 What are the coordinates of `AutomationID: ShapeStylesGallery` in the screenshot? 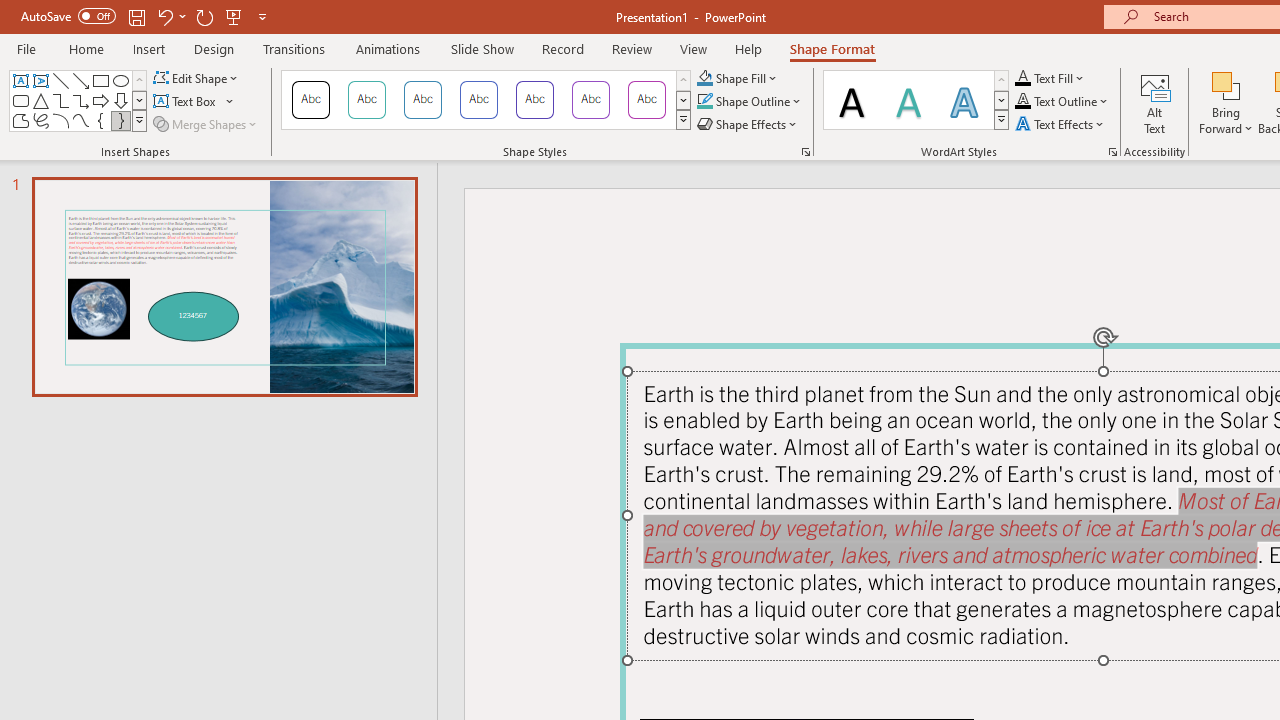 It's located at (486, 100).